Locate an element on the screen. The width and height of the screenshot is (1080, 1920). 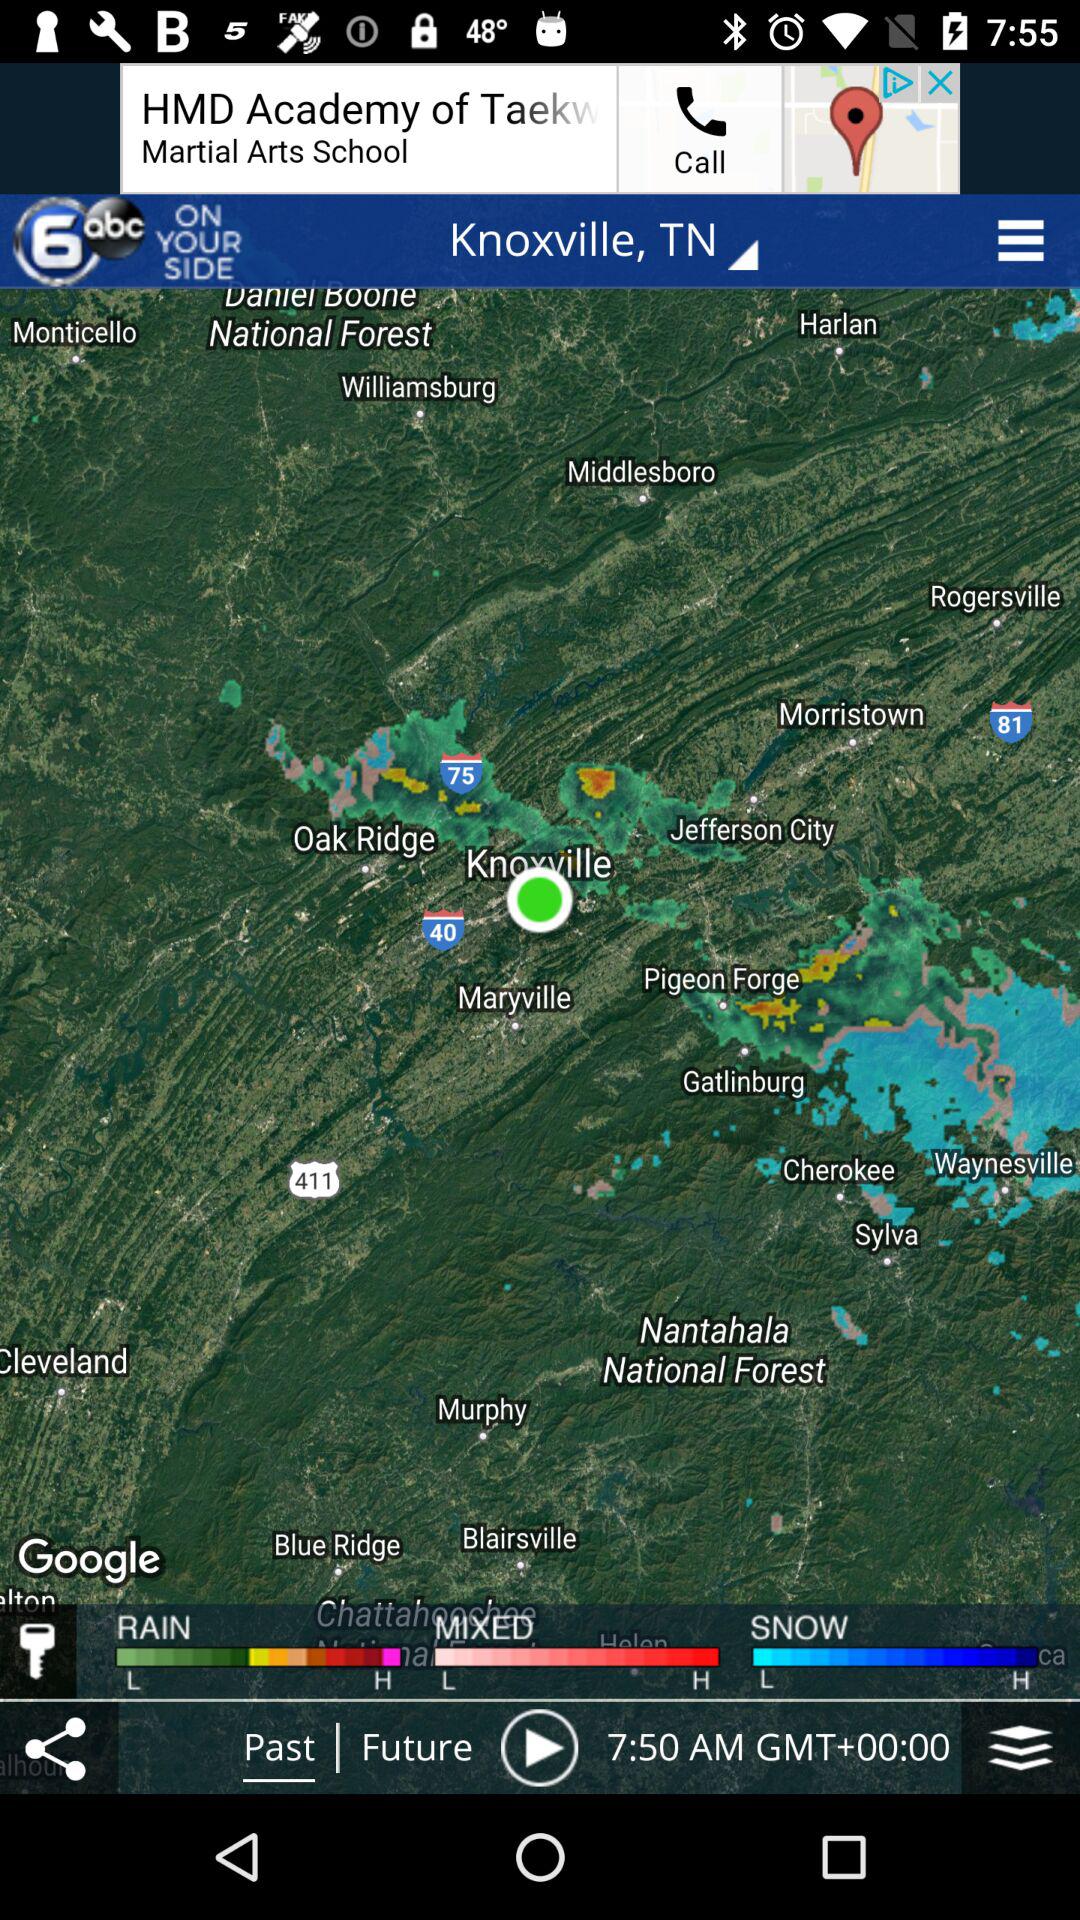
tap icon to the right of 7 50 am is located at coordinates (1020, 1747).